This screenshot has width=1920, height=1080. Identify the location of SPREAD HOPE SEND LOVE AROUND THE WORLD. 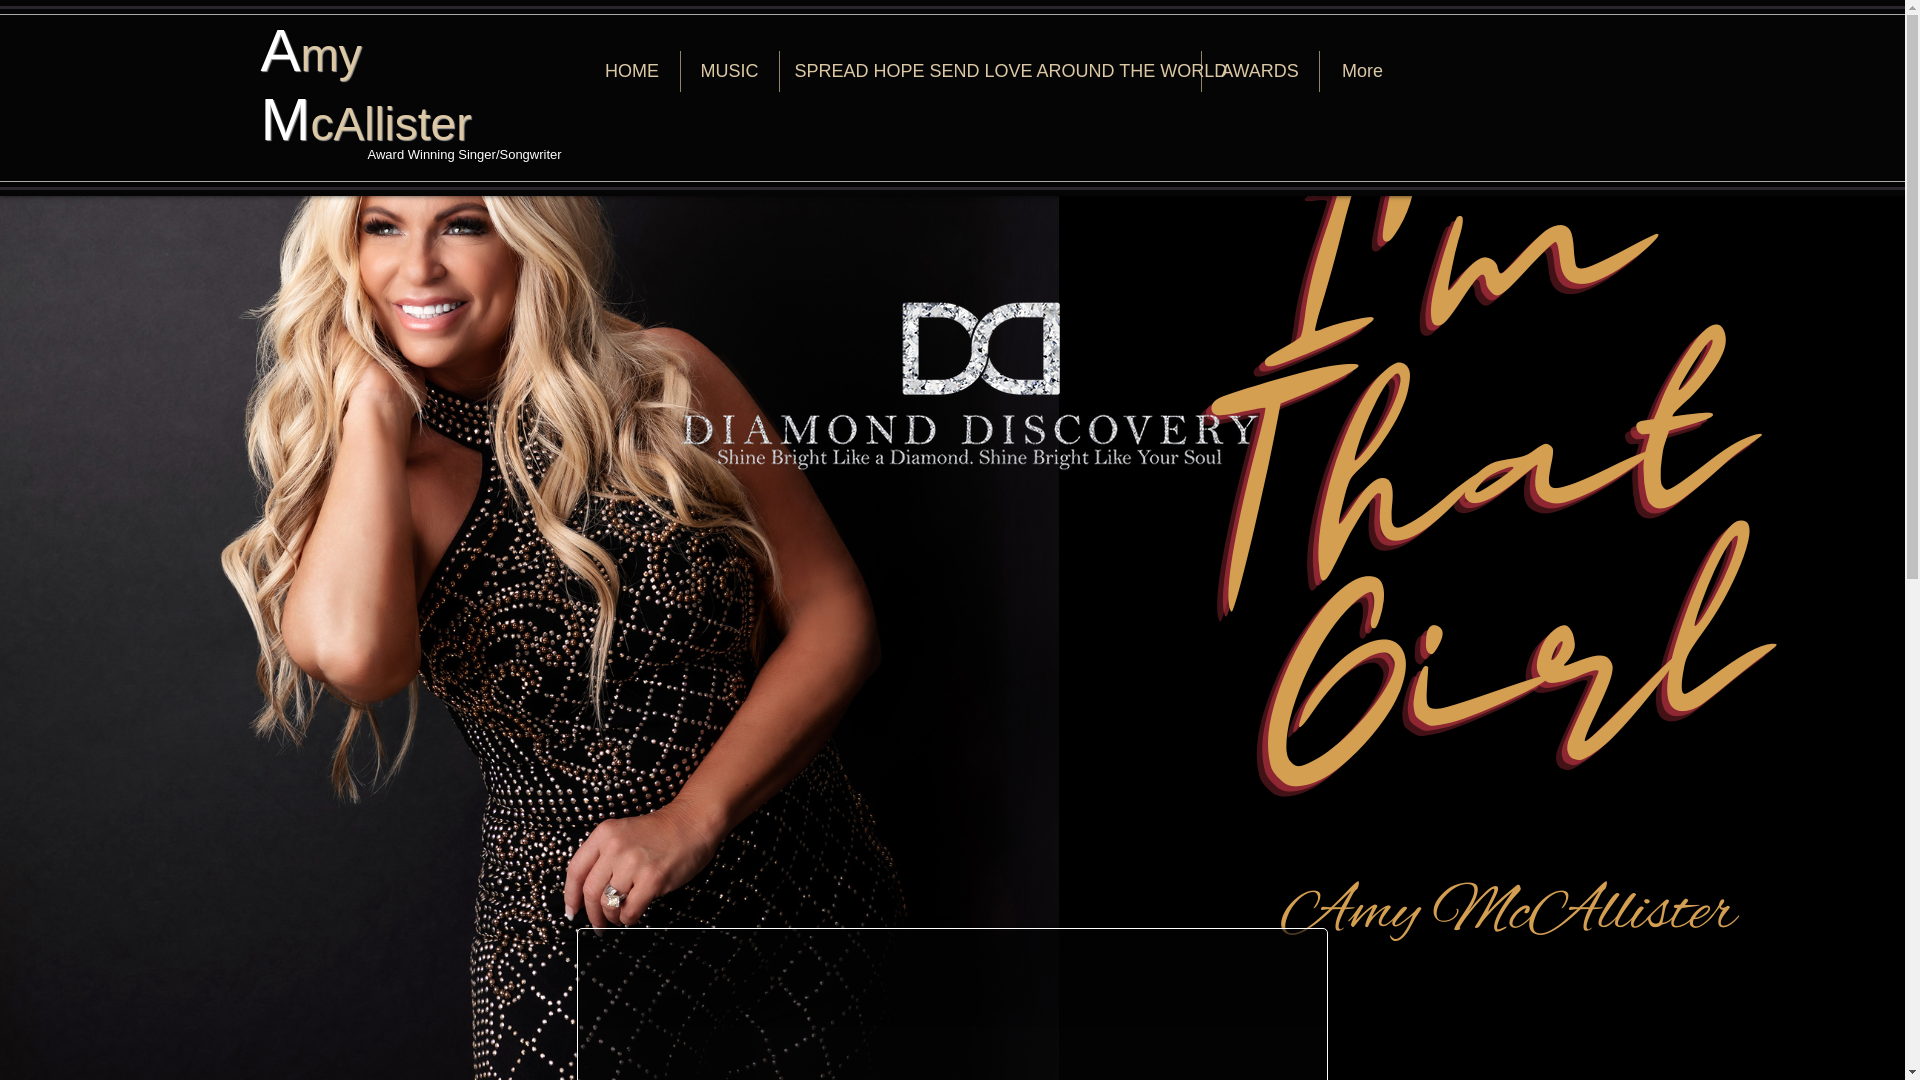
(990, 70).